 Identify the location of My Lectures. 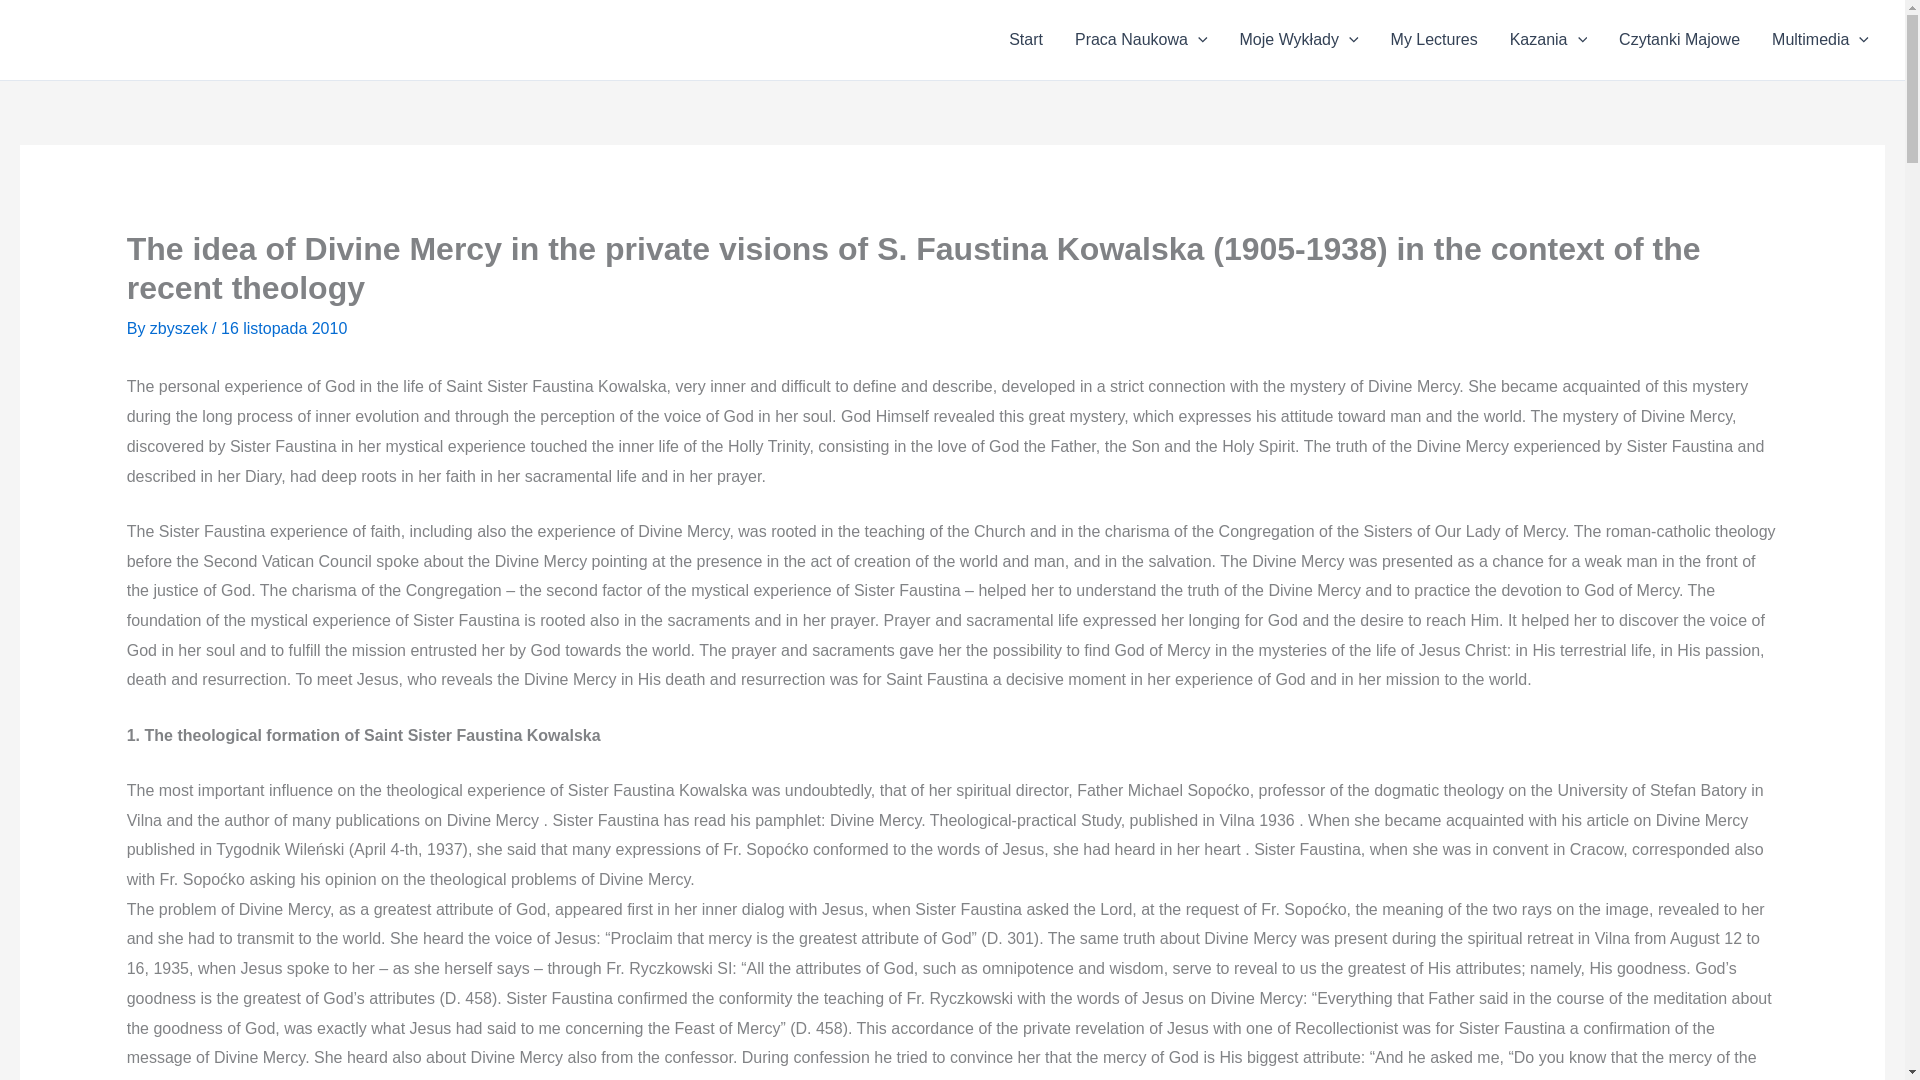
(1434, 40).